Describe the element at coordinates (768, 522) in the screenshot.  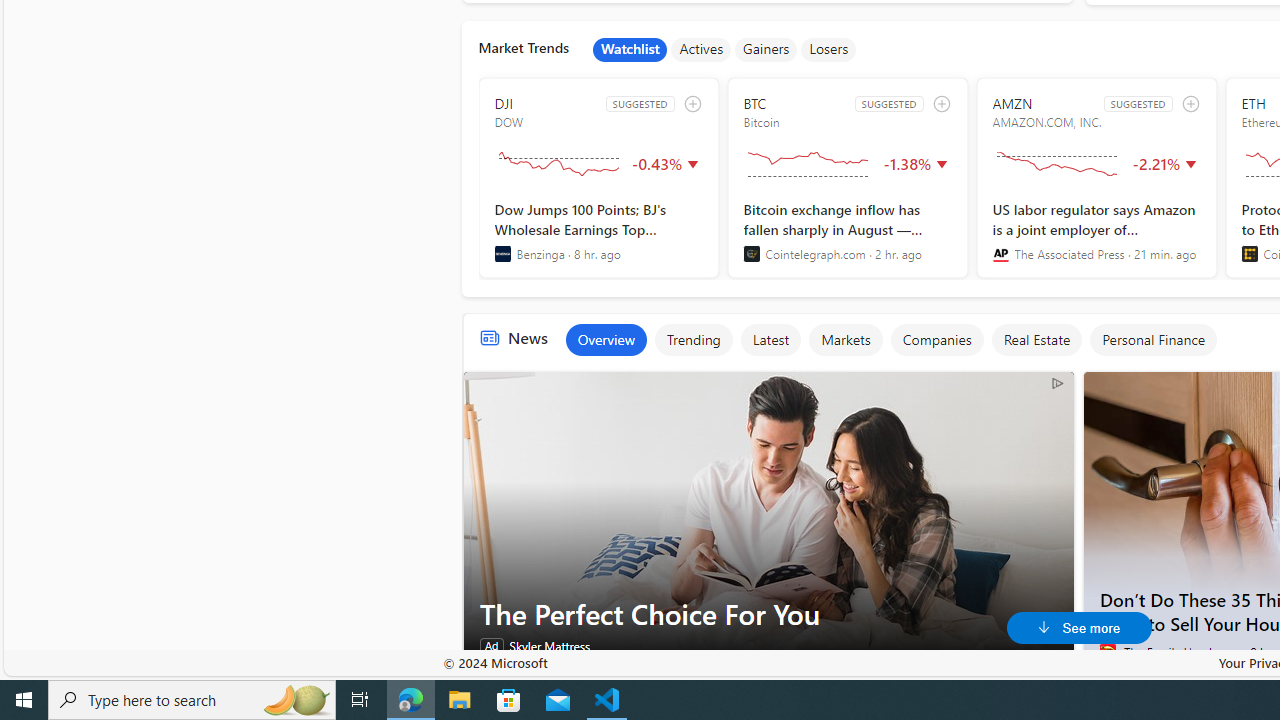
I see `The Perfect Choice For You` at that location.